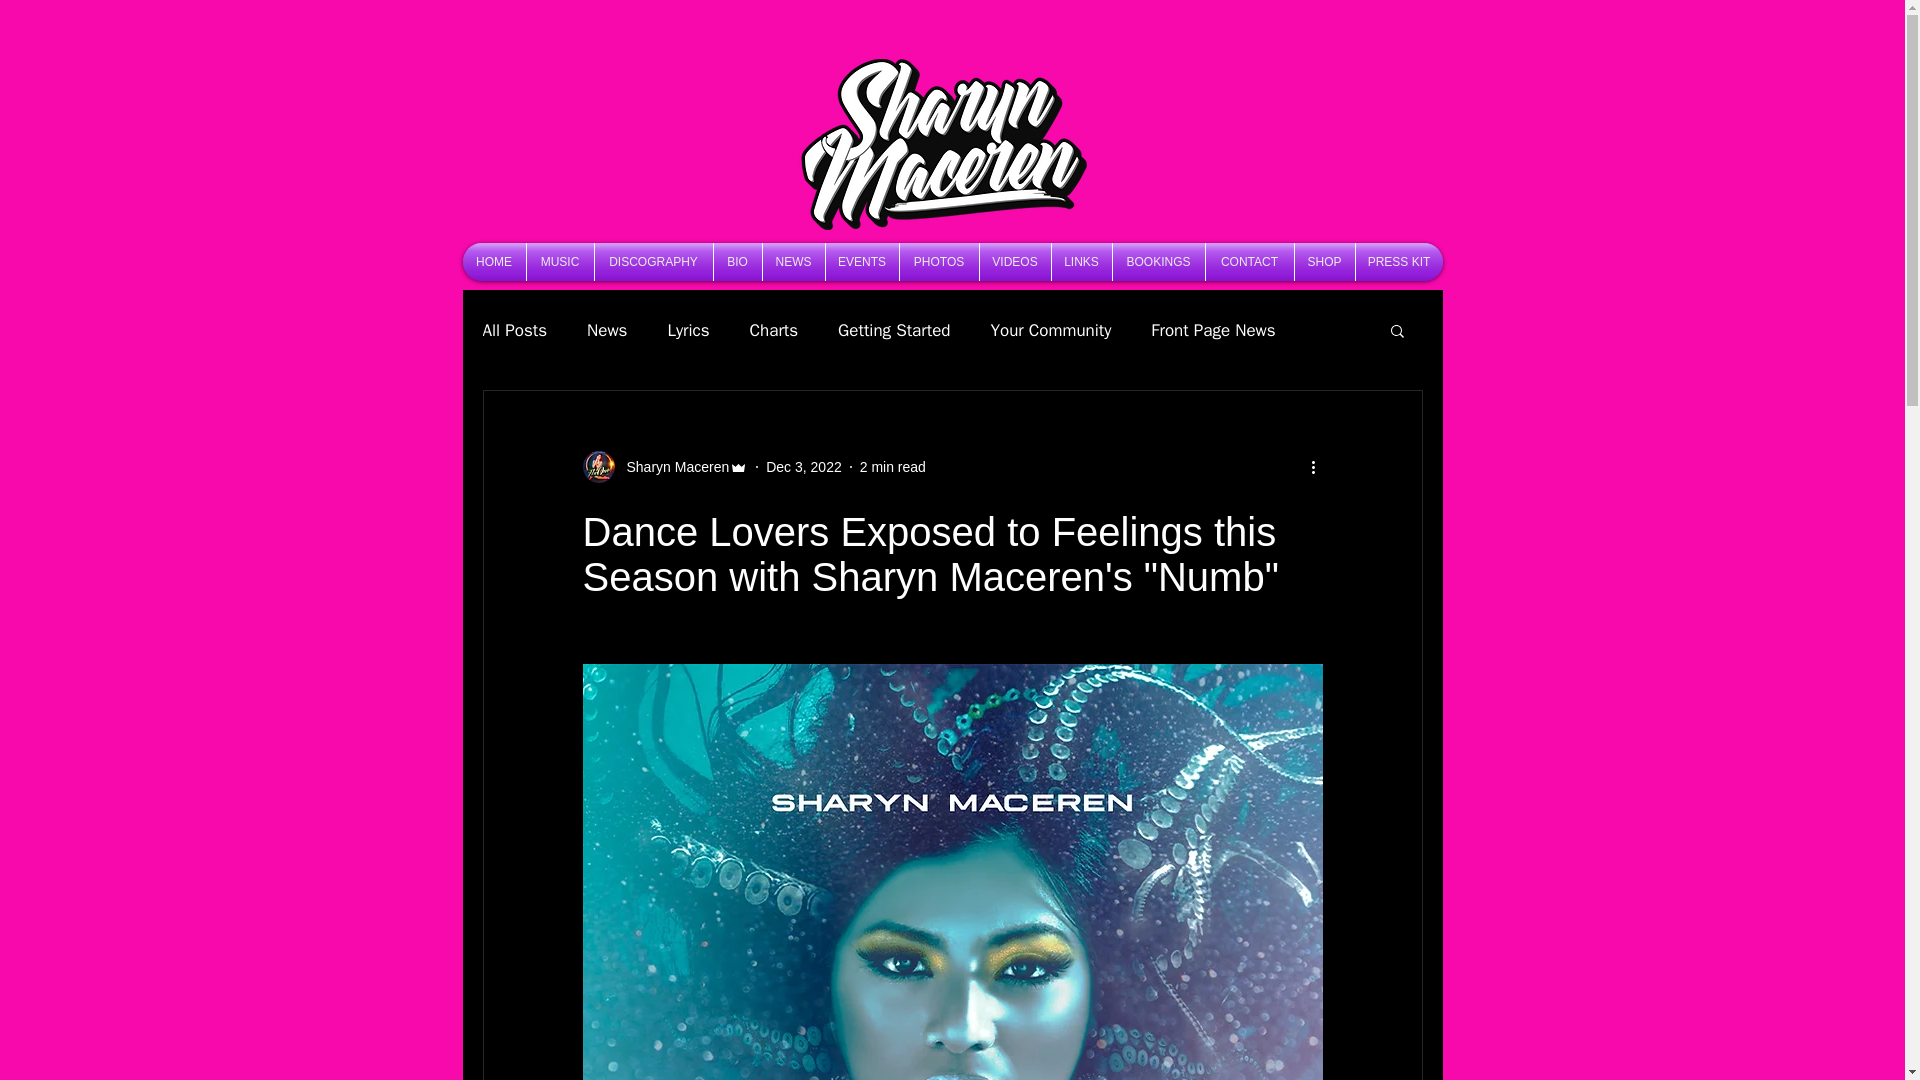  I want to click on 2 min read, so click(892, 466).